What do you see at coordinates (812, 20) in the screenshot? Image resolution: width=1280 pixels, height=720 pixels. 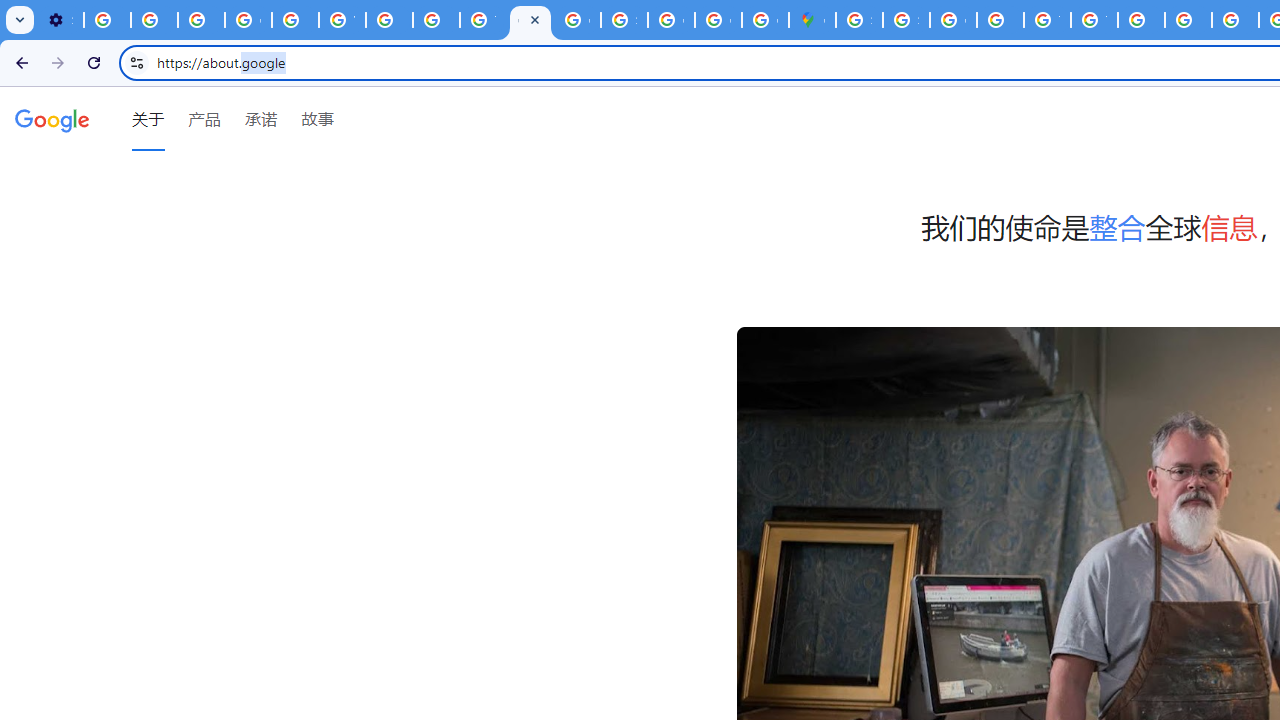 I see `Google Maps` at bounding box center [812, 20].